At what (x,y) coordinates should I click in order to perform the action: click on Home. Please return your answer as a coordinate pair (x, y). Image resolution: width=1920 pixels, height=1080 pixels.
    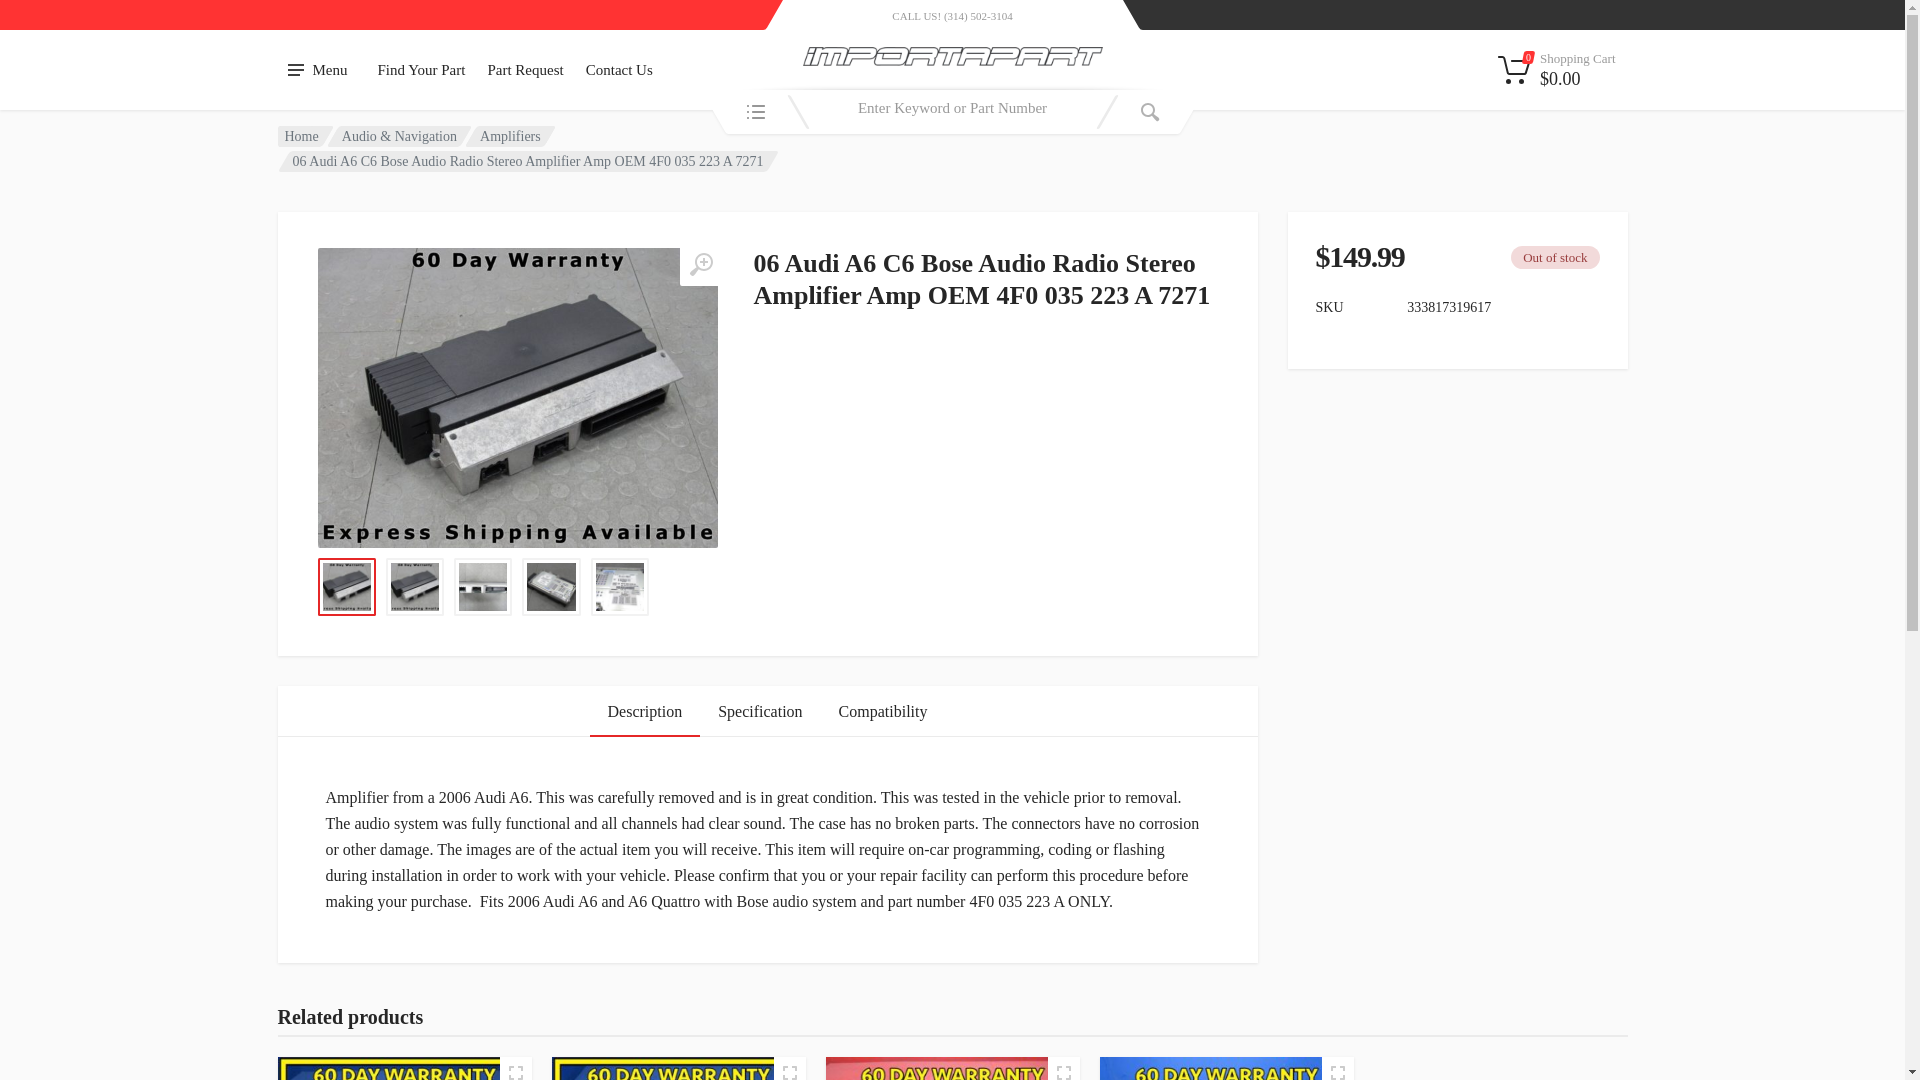
    Looking at the image, I should click on (301, 135).